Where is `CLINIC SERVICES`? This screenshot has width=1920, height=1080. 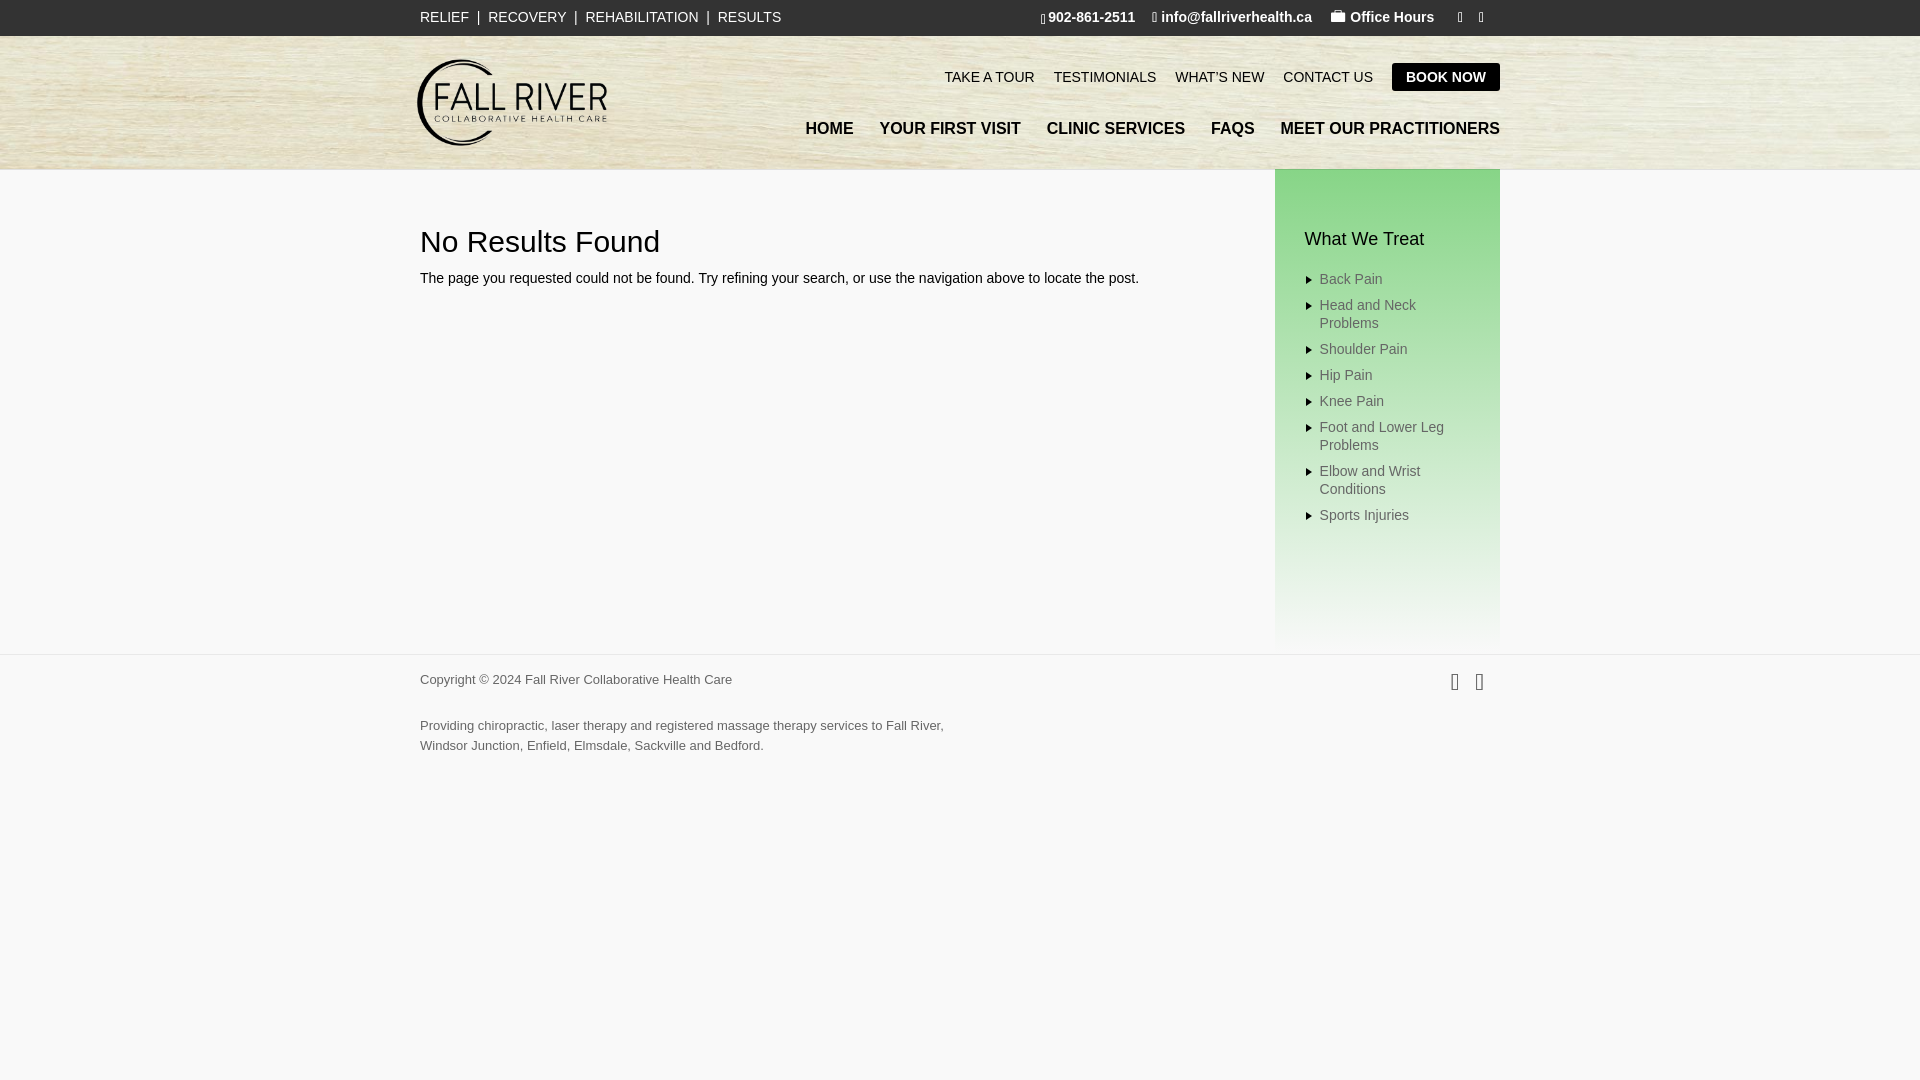 CLINIC SERVICES is located at coordinates (1115, 145).